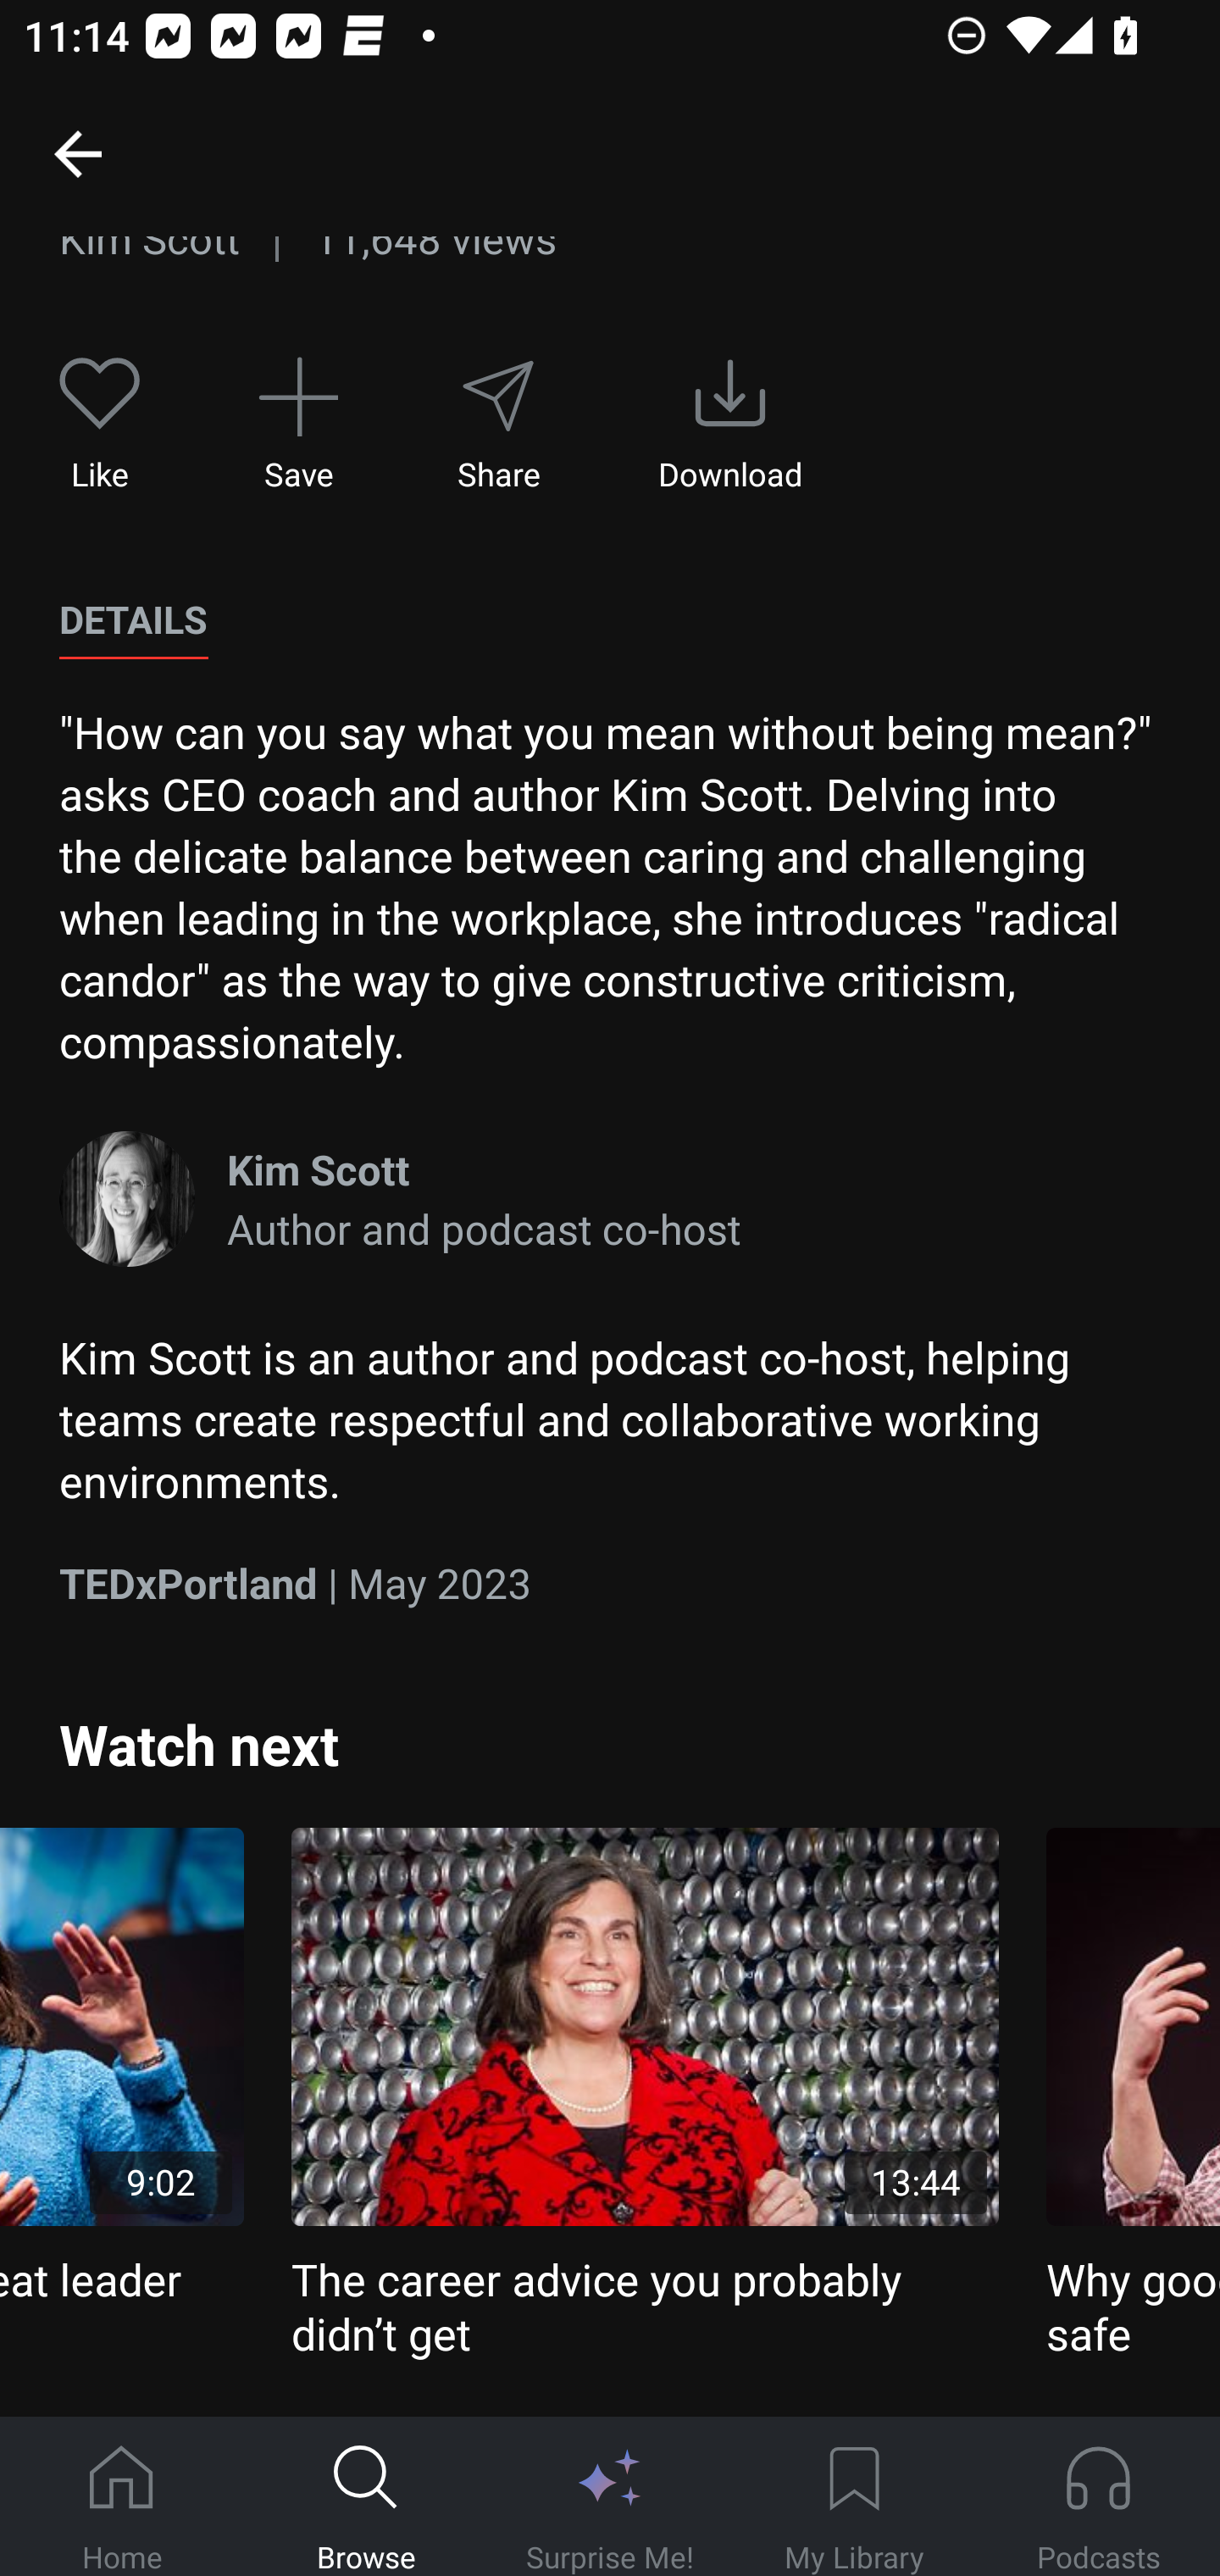  Describe the element at coordinates (610, 2497) in the screenshot. I see `Surprise Me!` at that location.